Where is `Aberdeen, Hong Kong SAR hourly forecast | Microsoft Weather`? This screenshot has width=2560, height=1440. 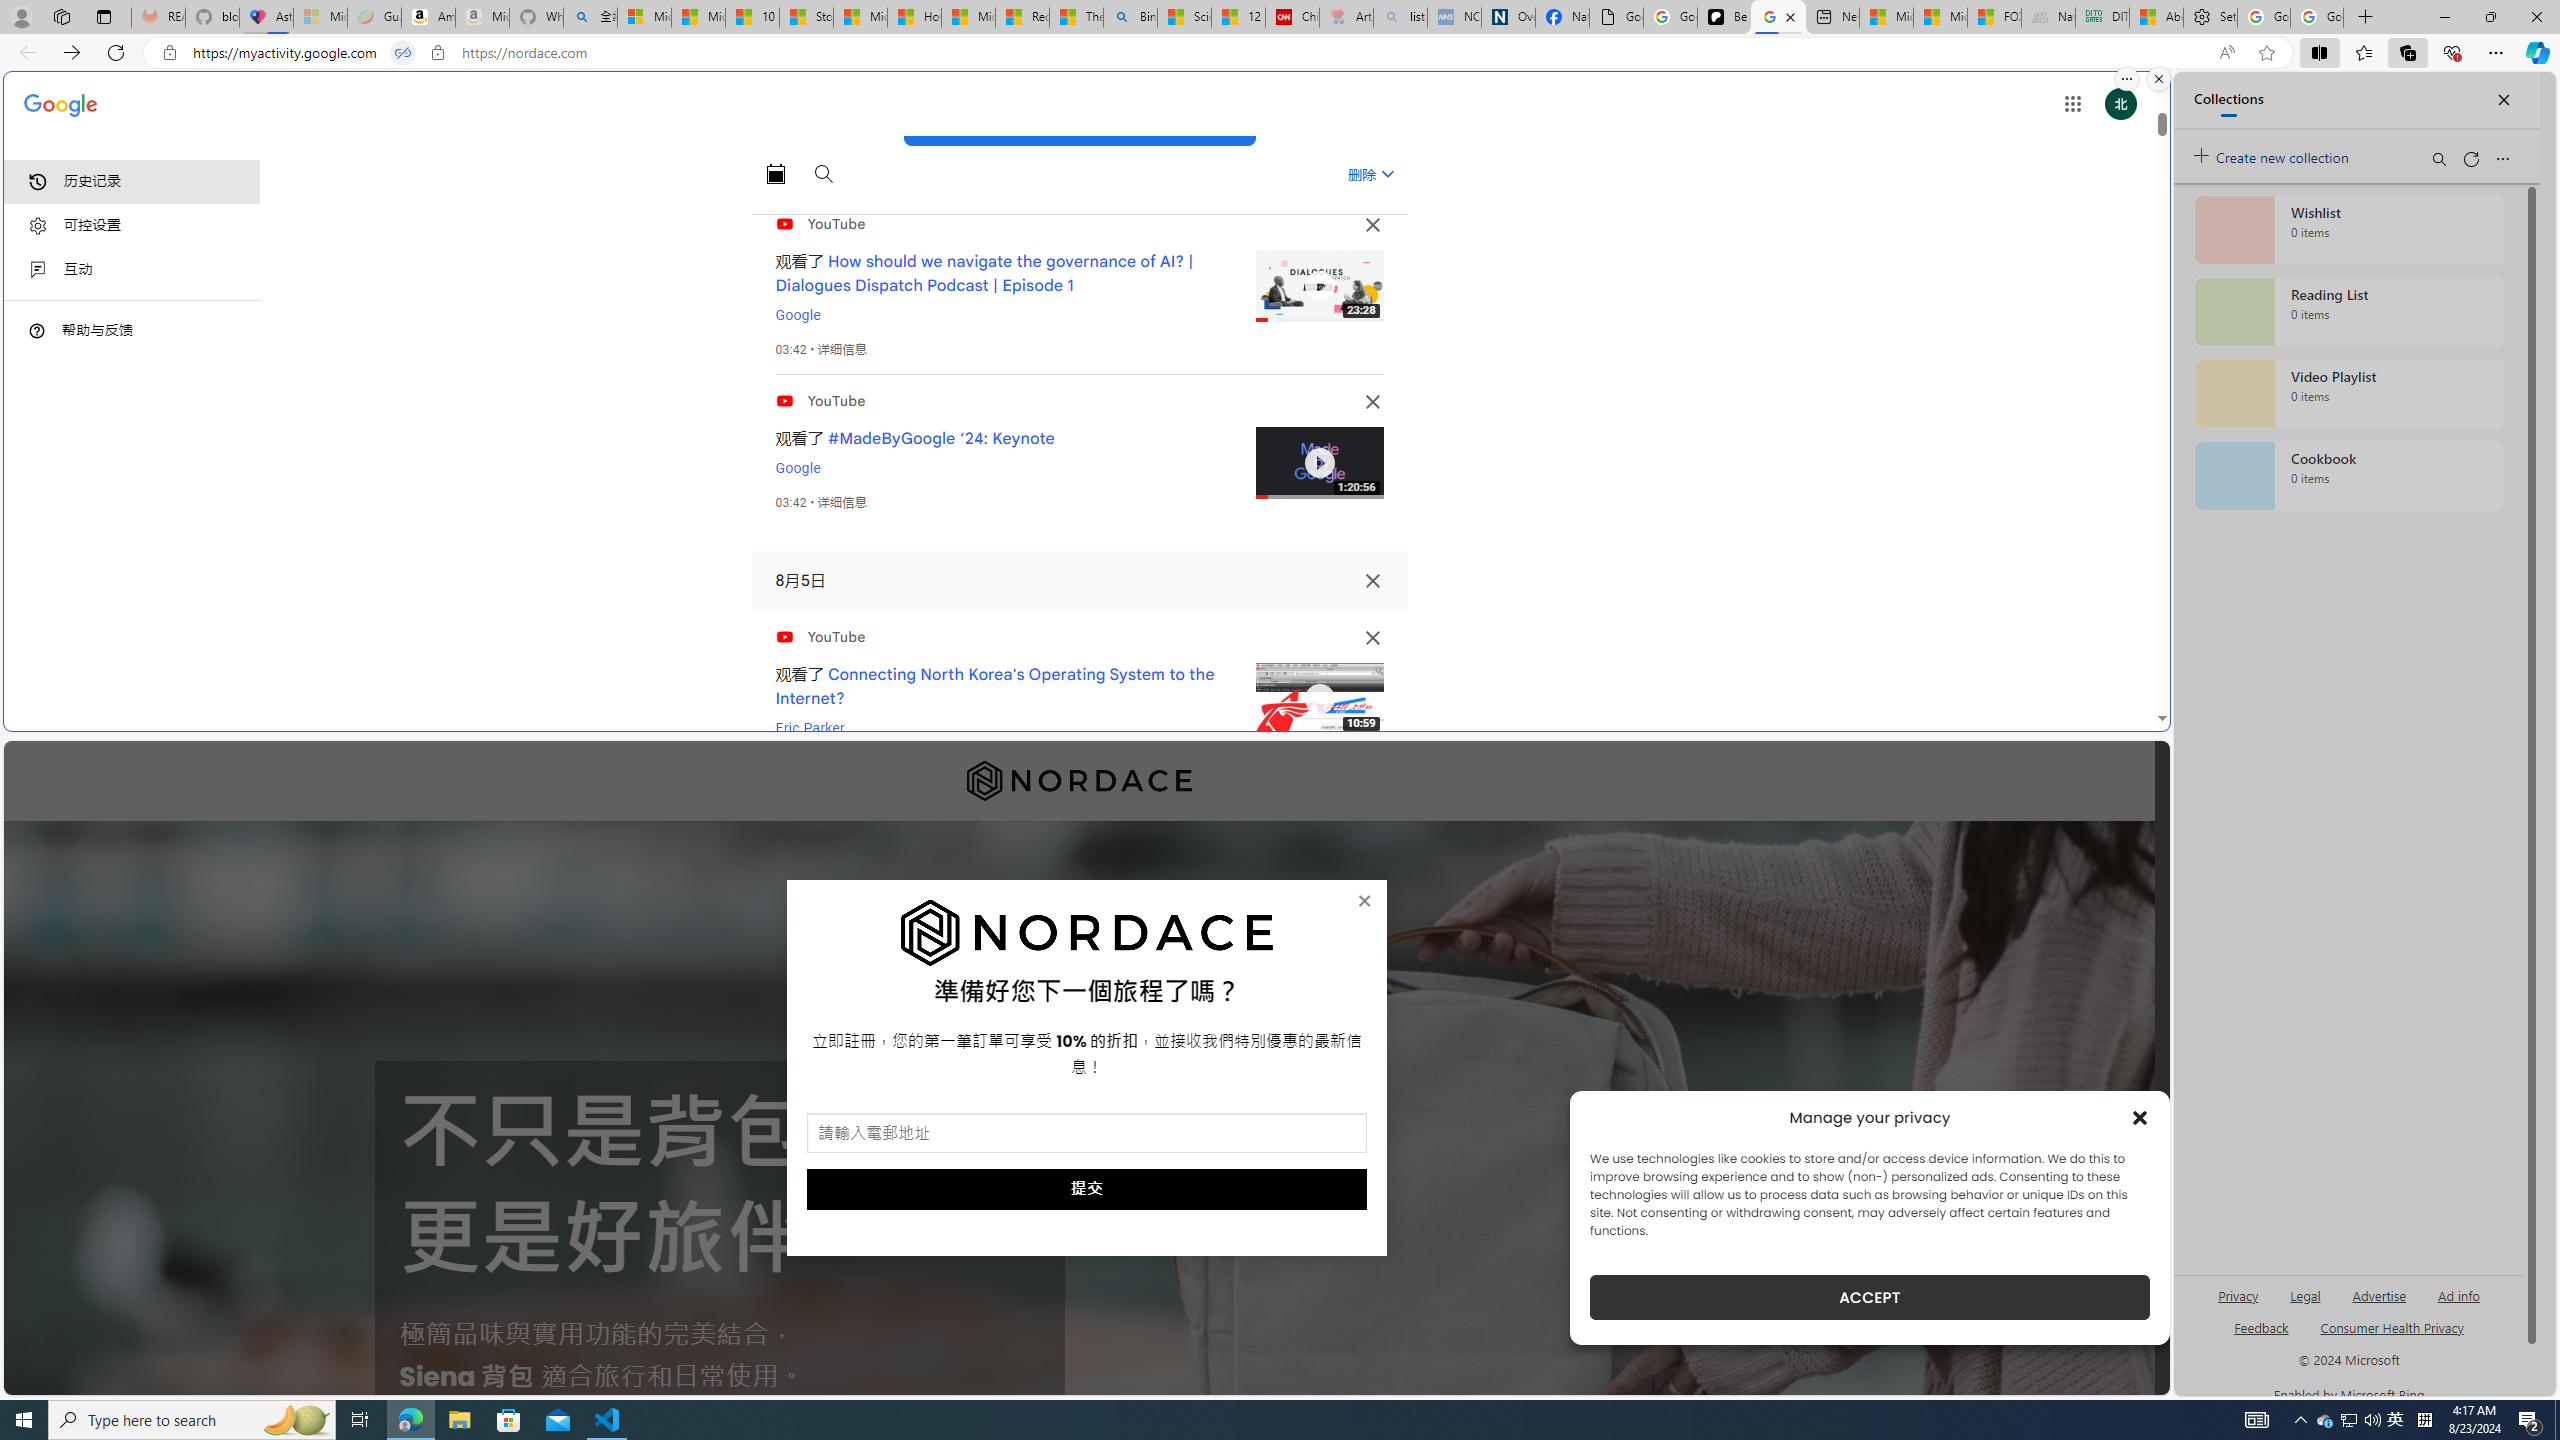 Aberdeen, Hong Kong SAR hourly forecast | Microsoft Weather is located at coordinates (2156, 17).